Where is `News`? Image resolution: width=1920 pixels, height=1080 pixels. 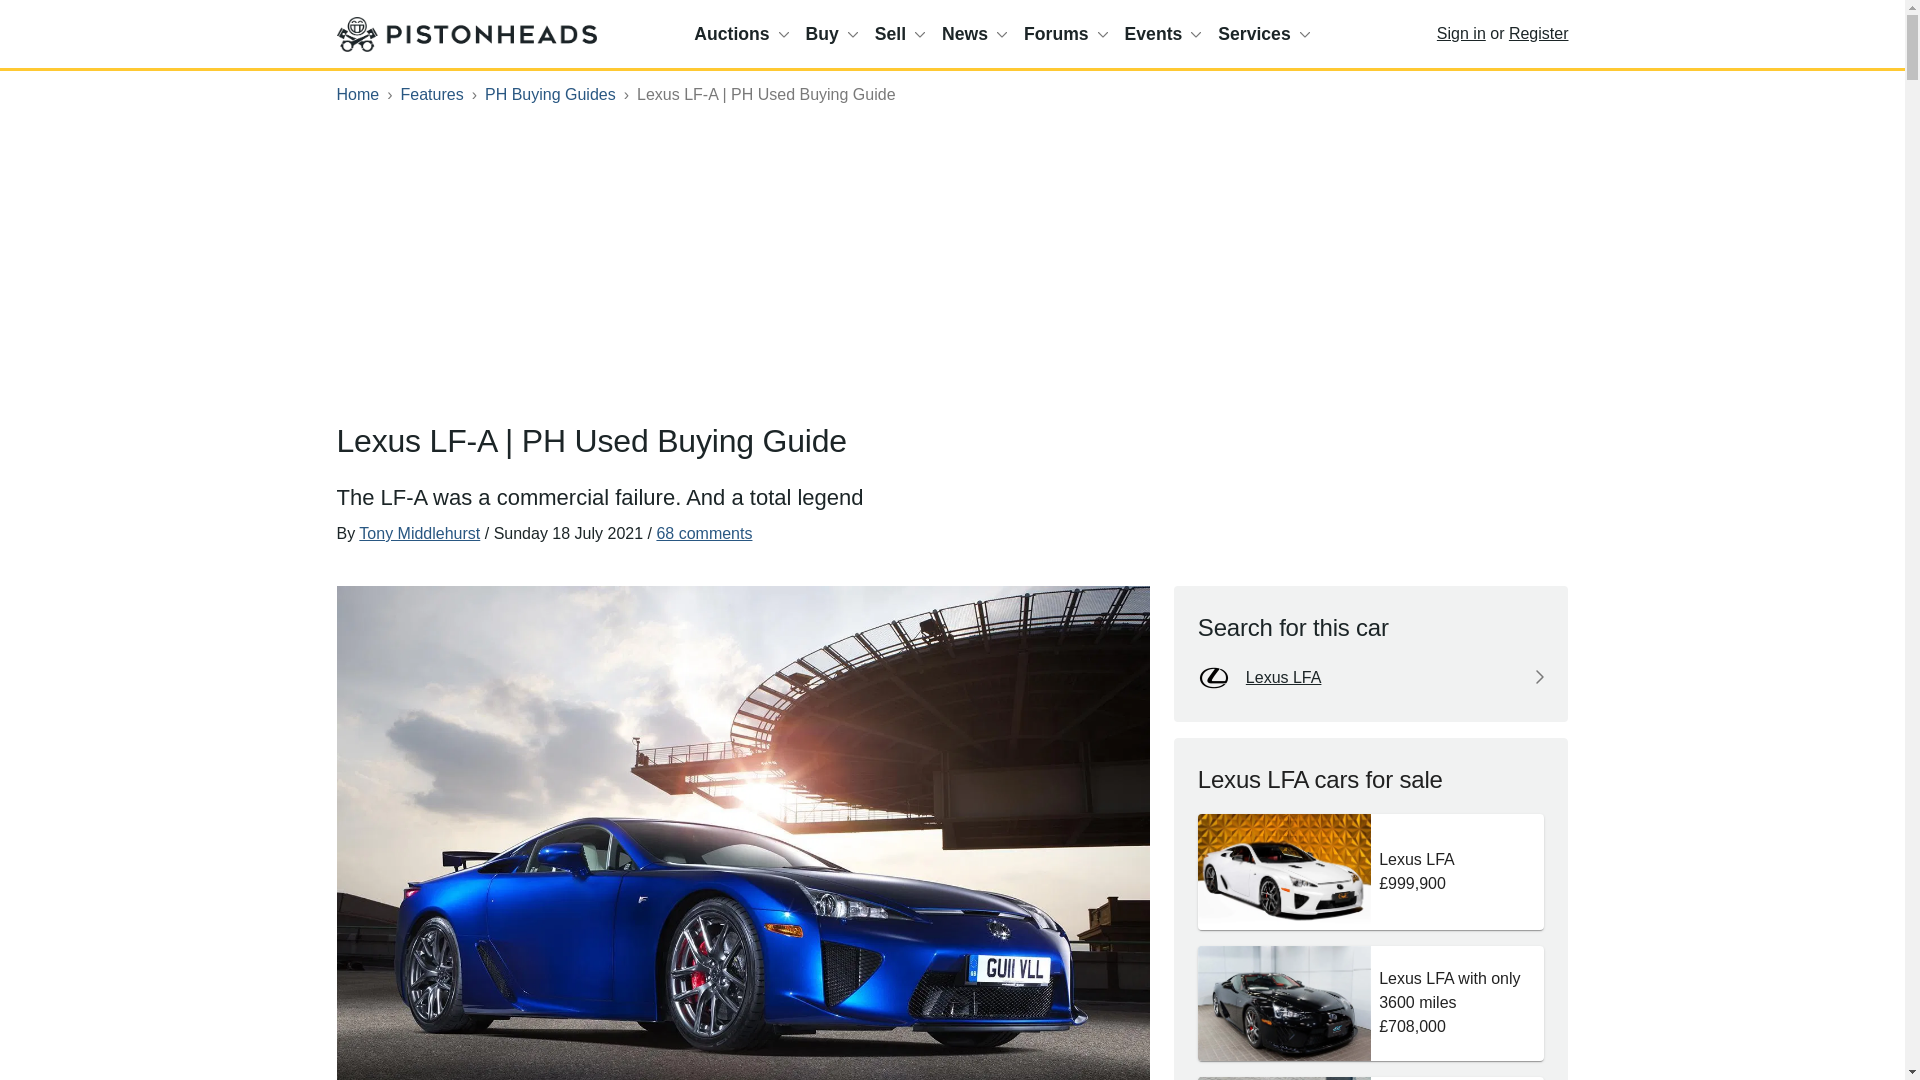
News is located at coordinates (974, 34).